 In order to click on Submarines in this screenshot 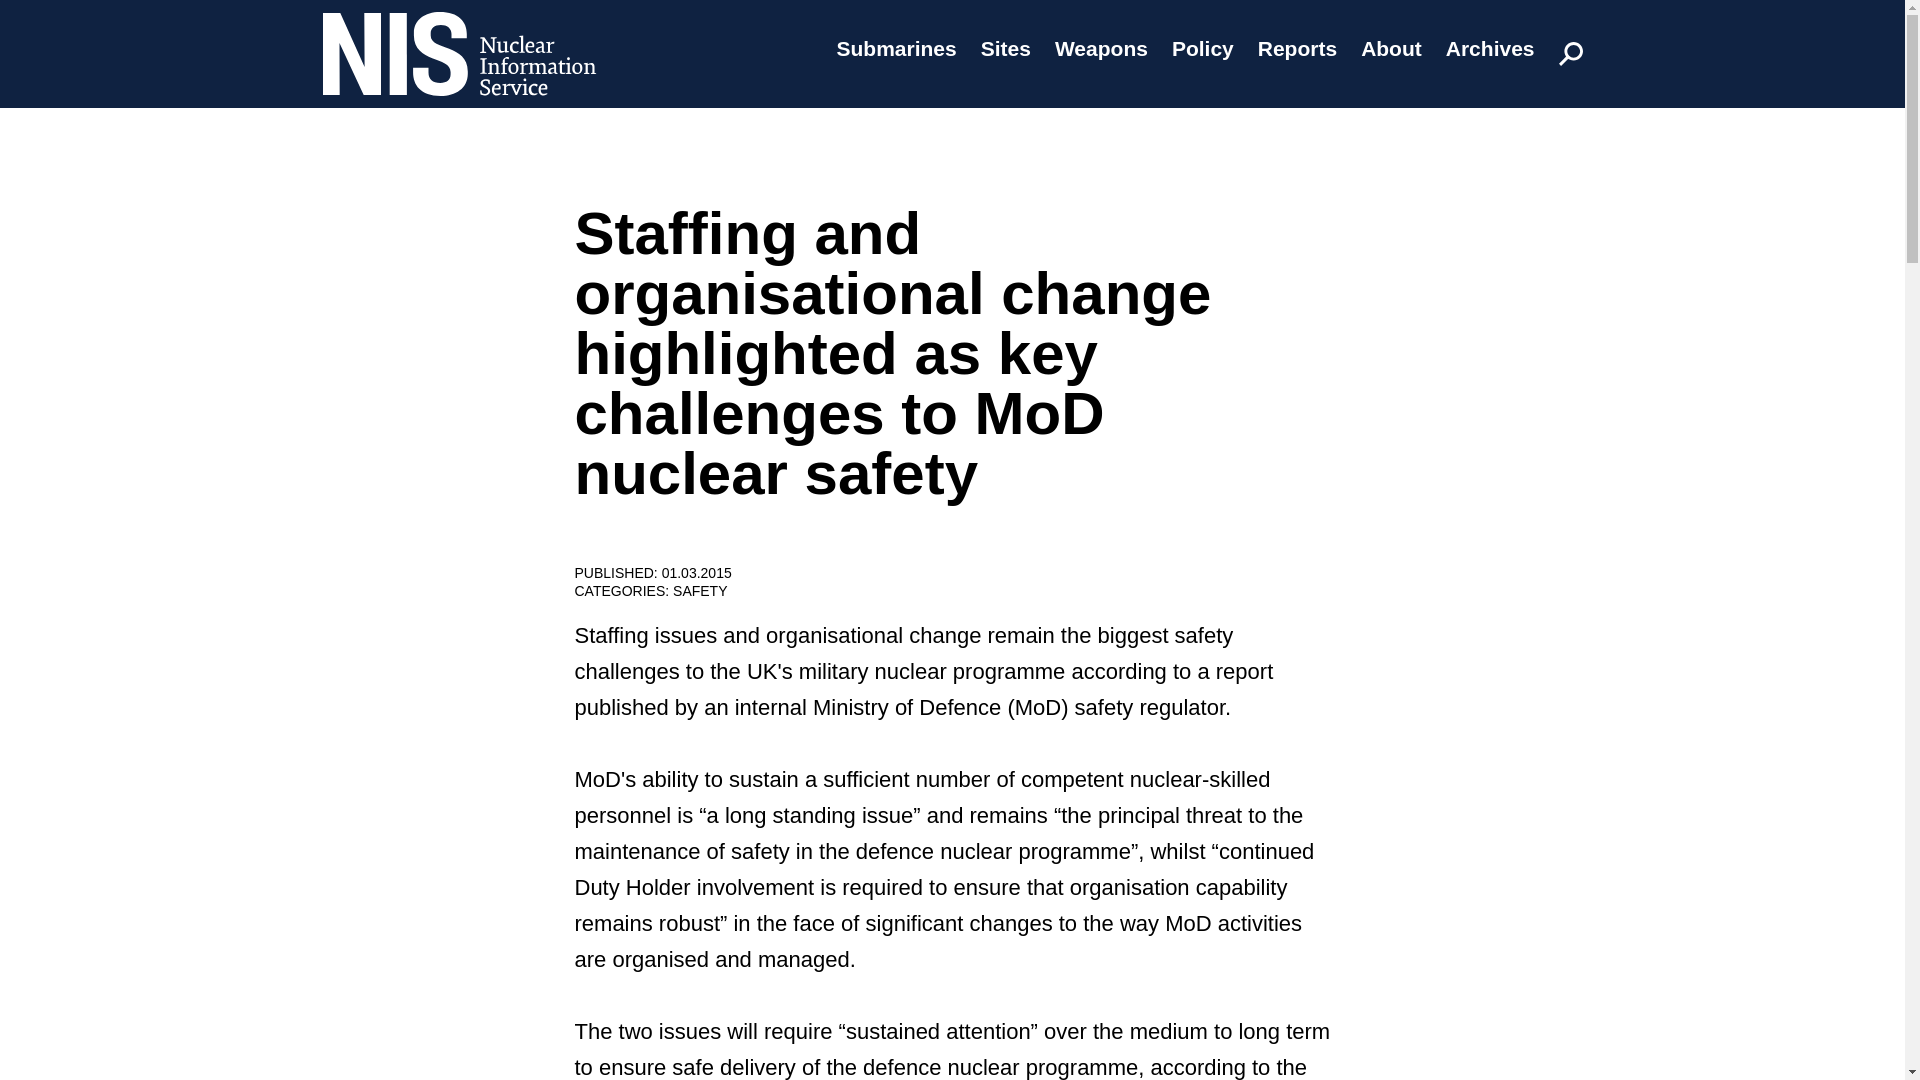, I will do `click(896, 48)`.